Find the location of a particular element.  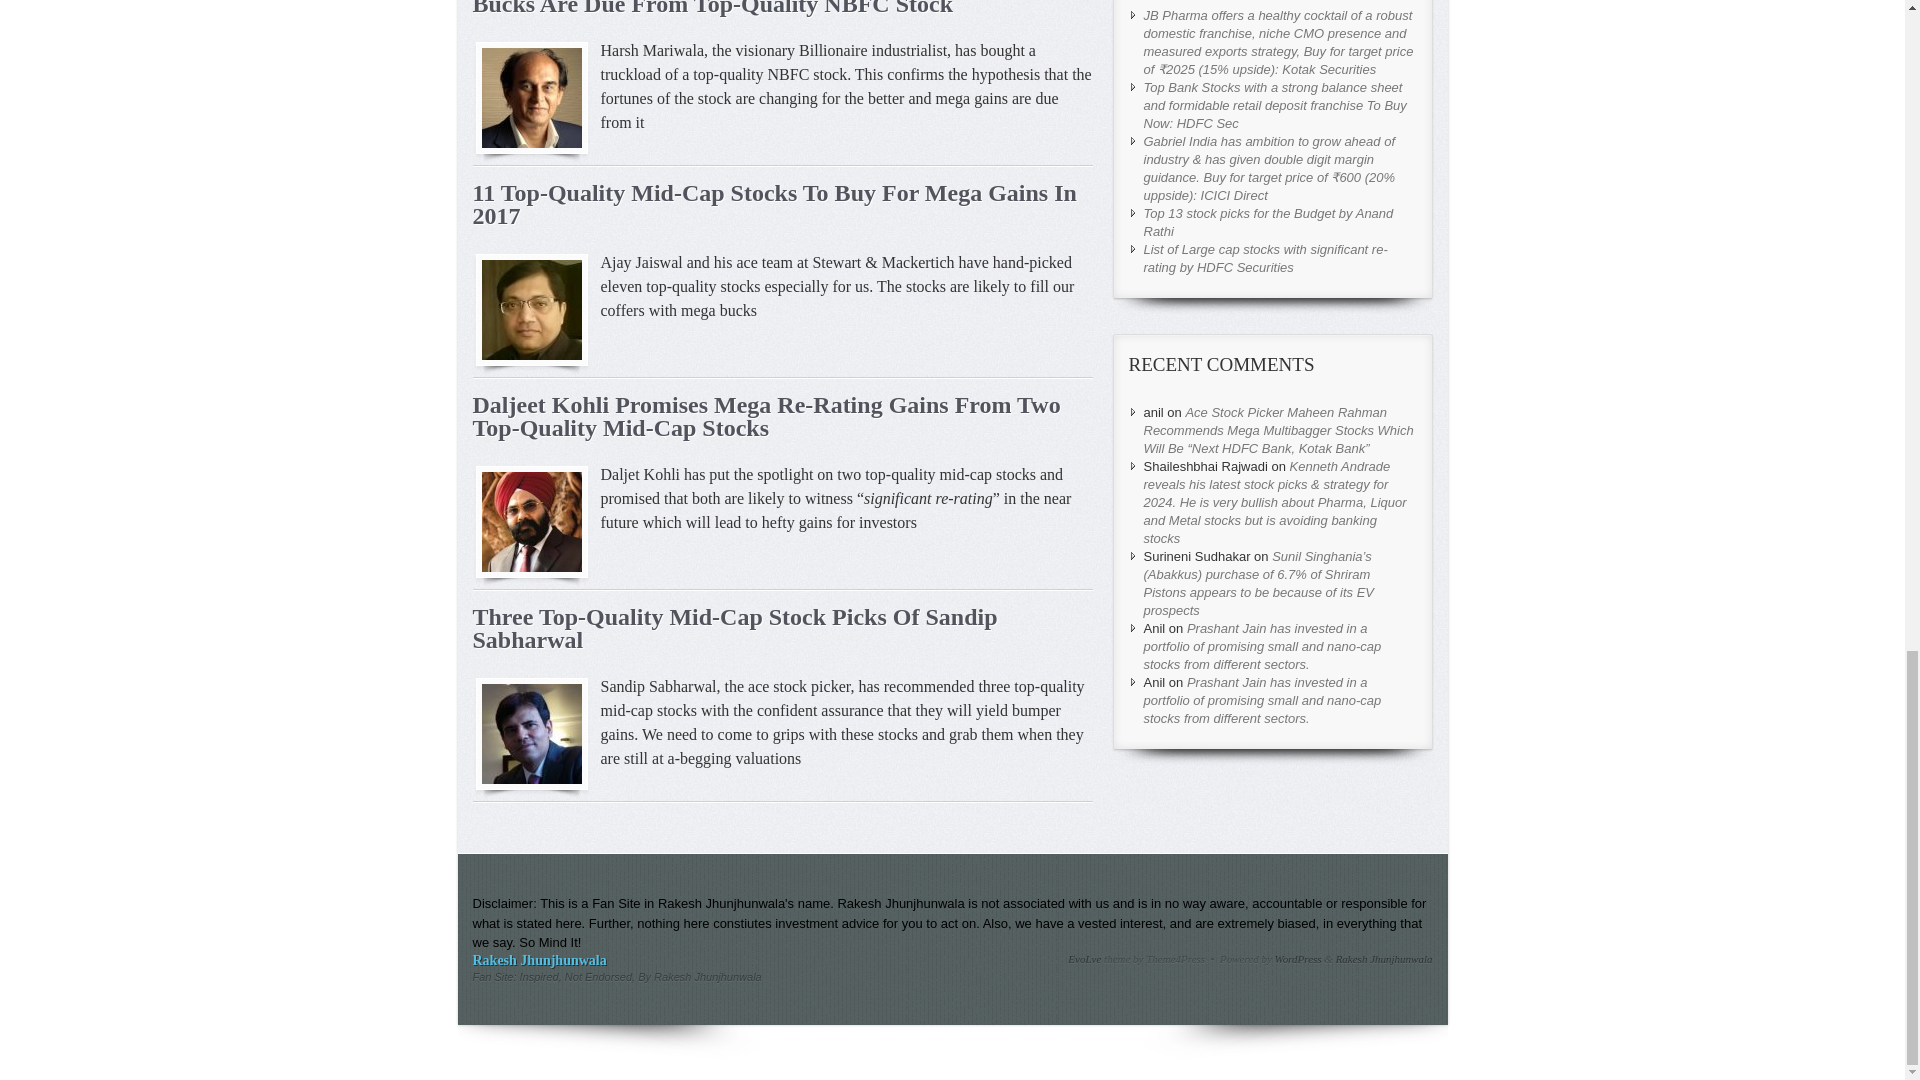

11 Top-Quality Mid-Cap Stocks To Buy For Mega Gains In 2017 is located at coordinates (774, 204).